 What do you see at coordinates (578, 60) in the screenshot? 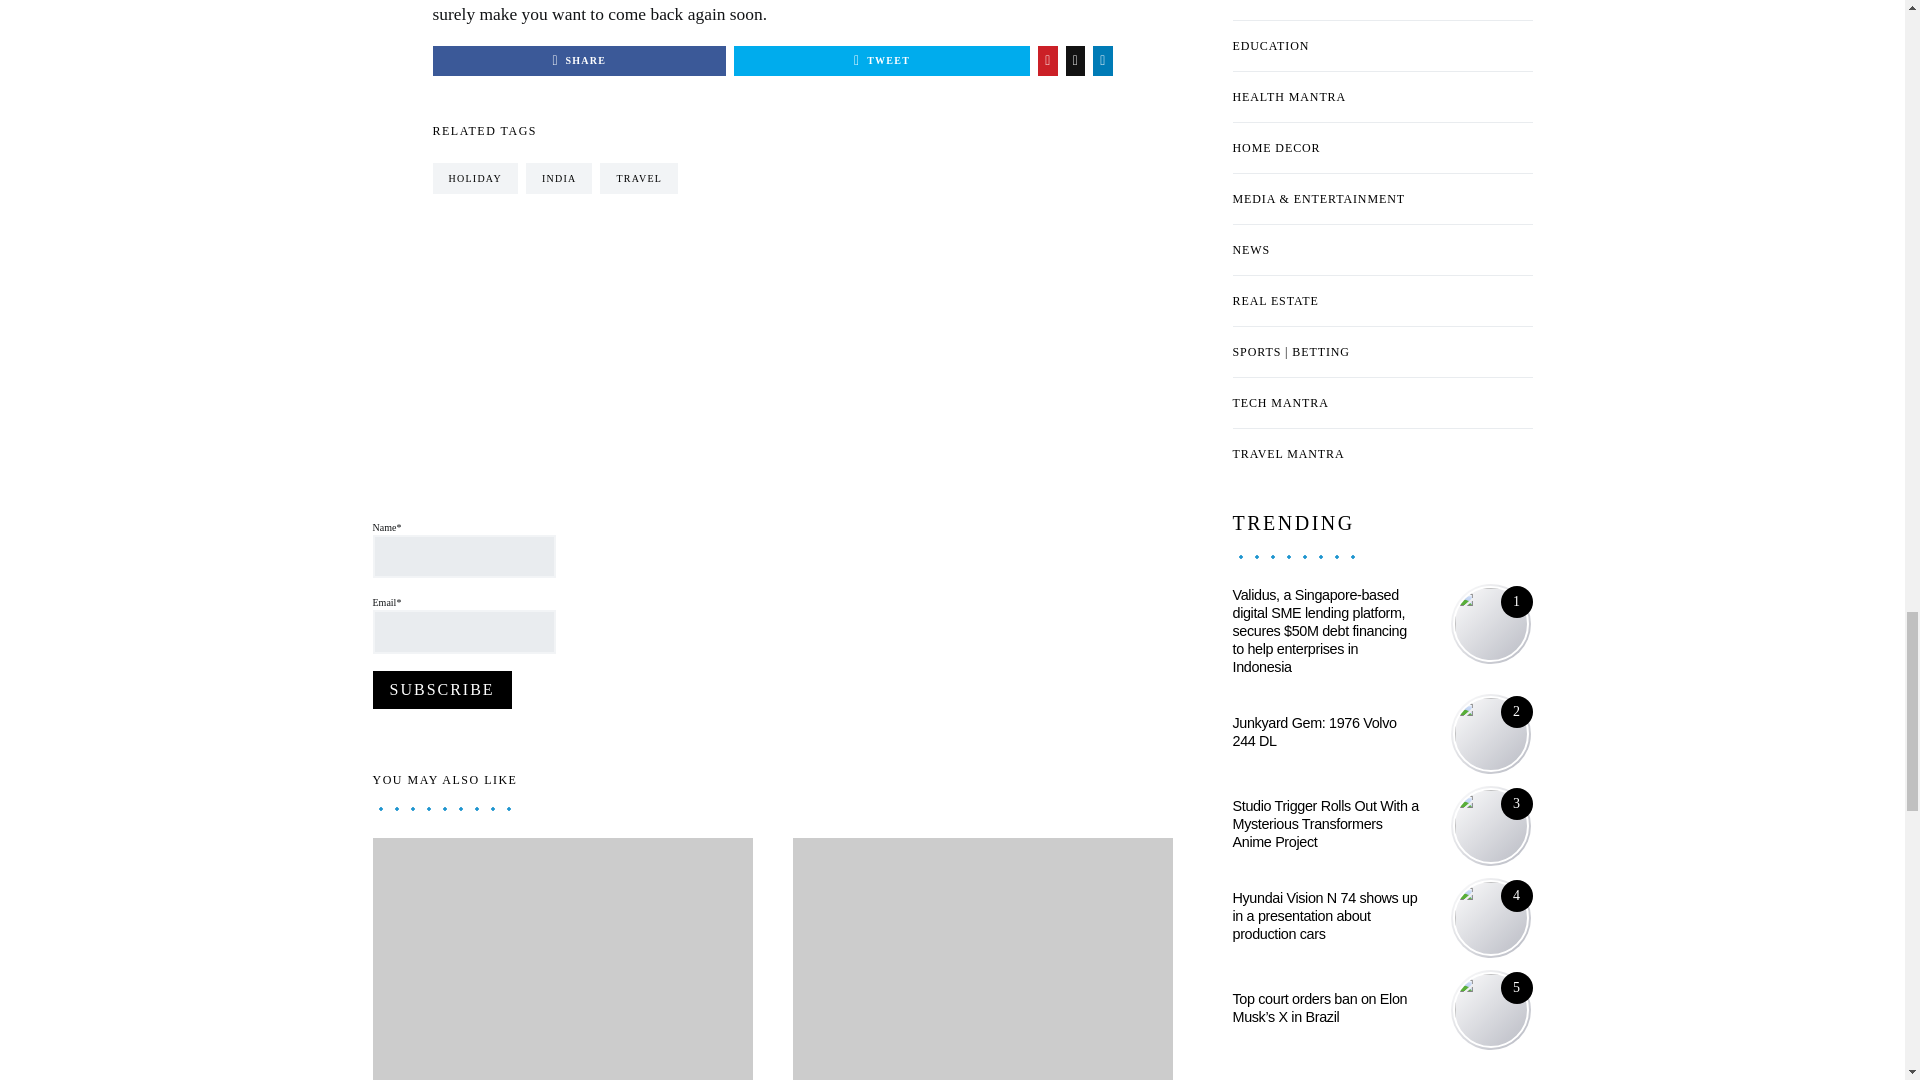
I see `SHARE` at bounding box center [578, 60].